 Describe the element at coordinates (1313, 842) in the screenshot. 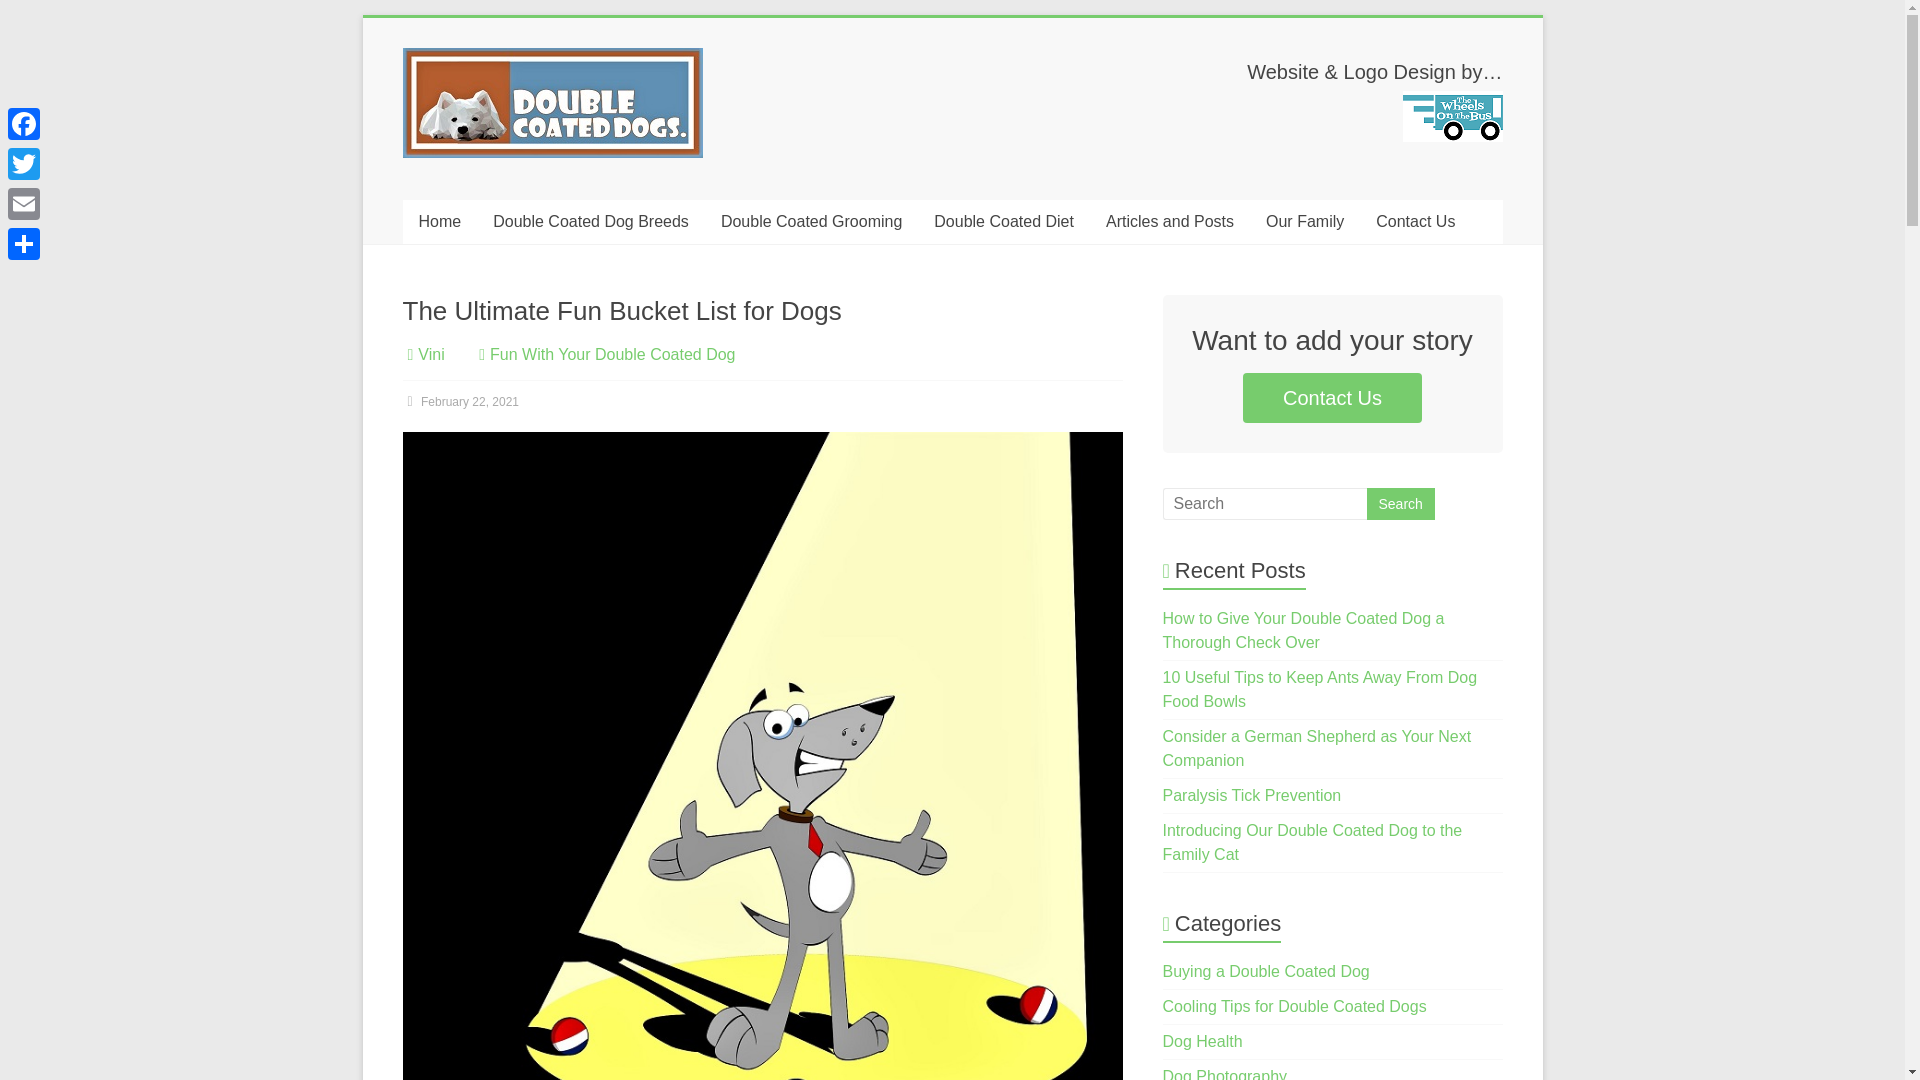

I see `Introducing Our Double Coated Dog to the Family Cat` at that location.